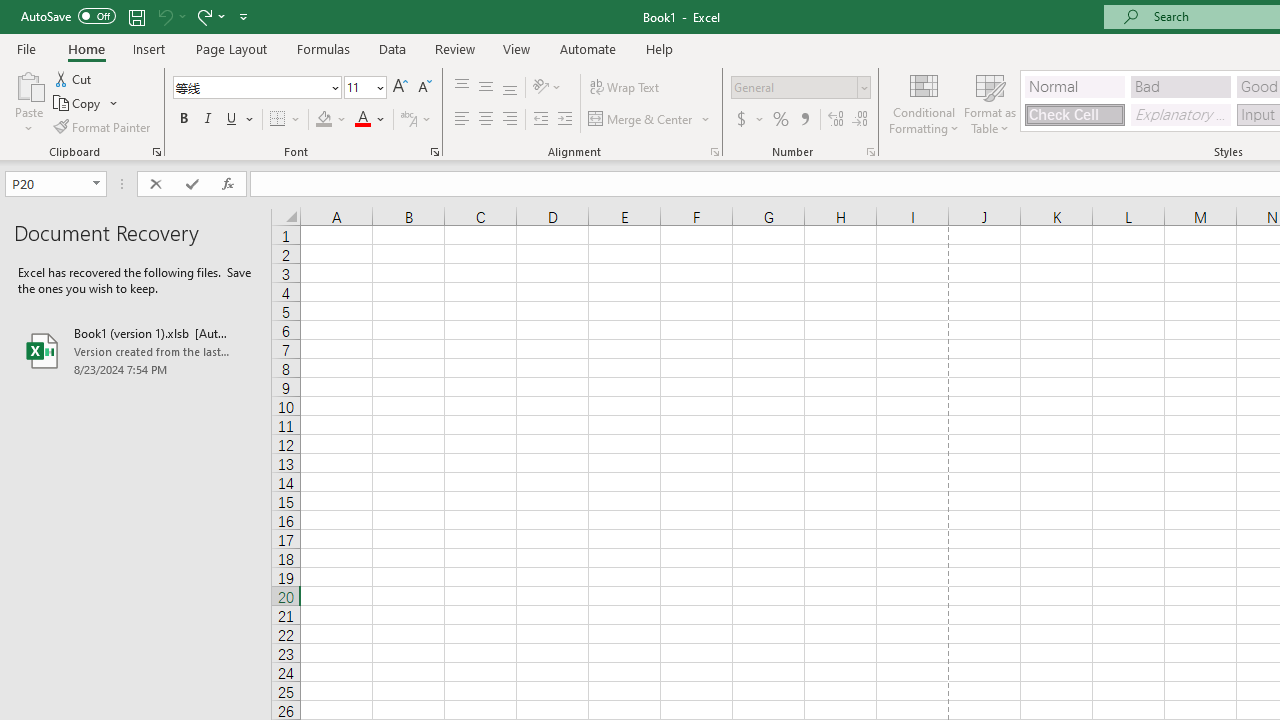  What do you see at coordinates (416, 120) in the screenshot?
I see `Show Phonetic Field` at bounding box center [416, 120].